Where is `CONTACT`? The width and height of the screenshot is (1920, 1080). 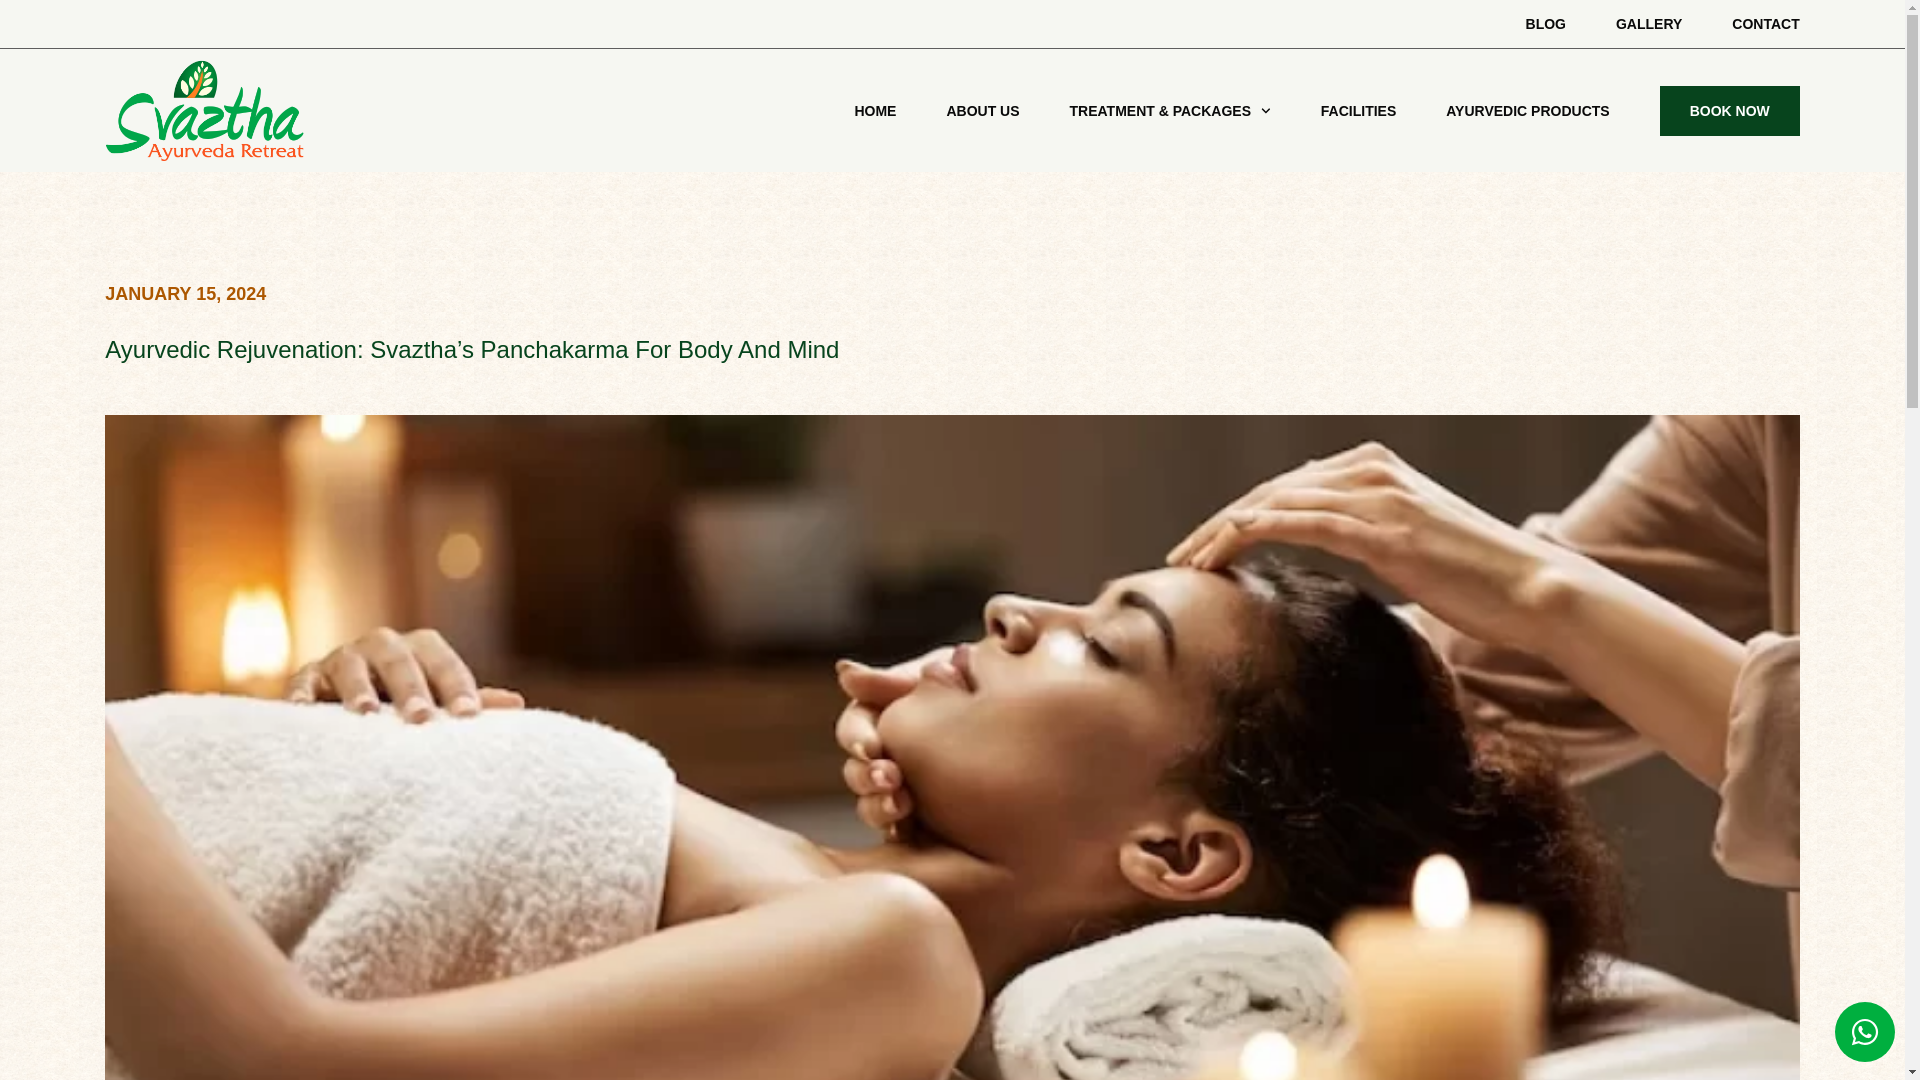
CONTACT is located at coordinates (1765, 23).